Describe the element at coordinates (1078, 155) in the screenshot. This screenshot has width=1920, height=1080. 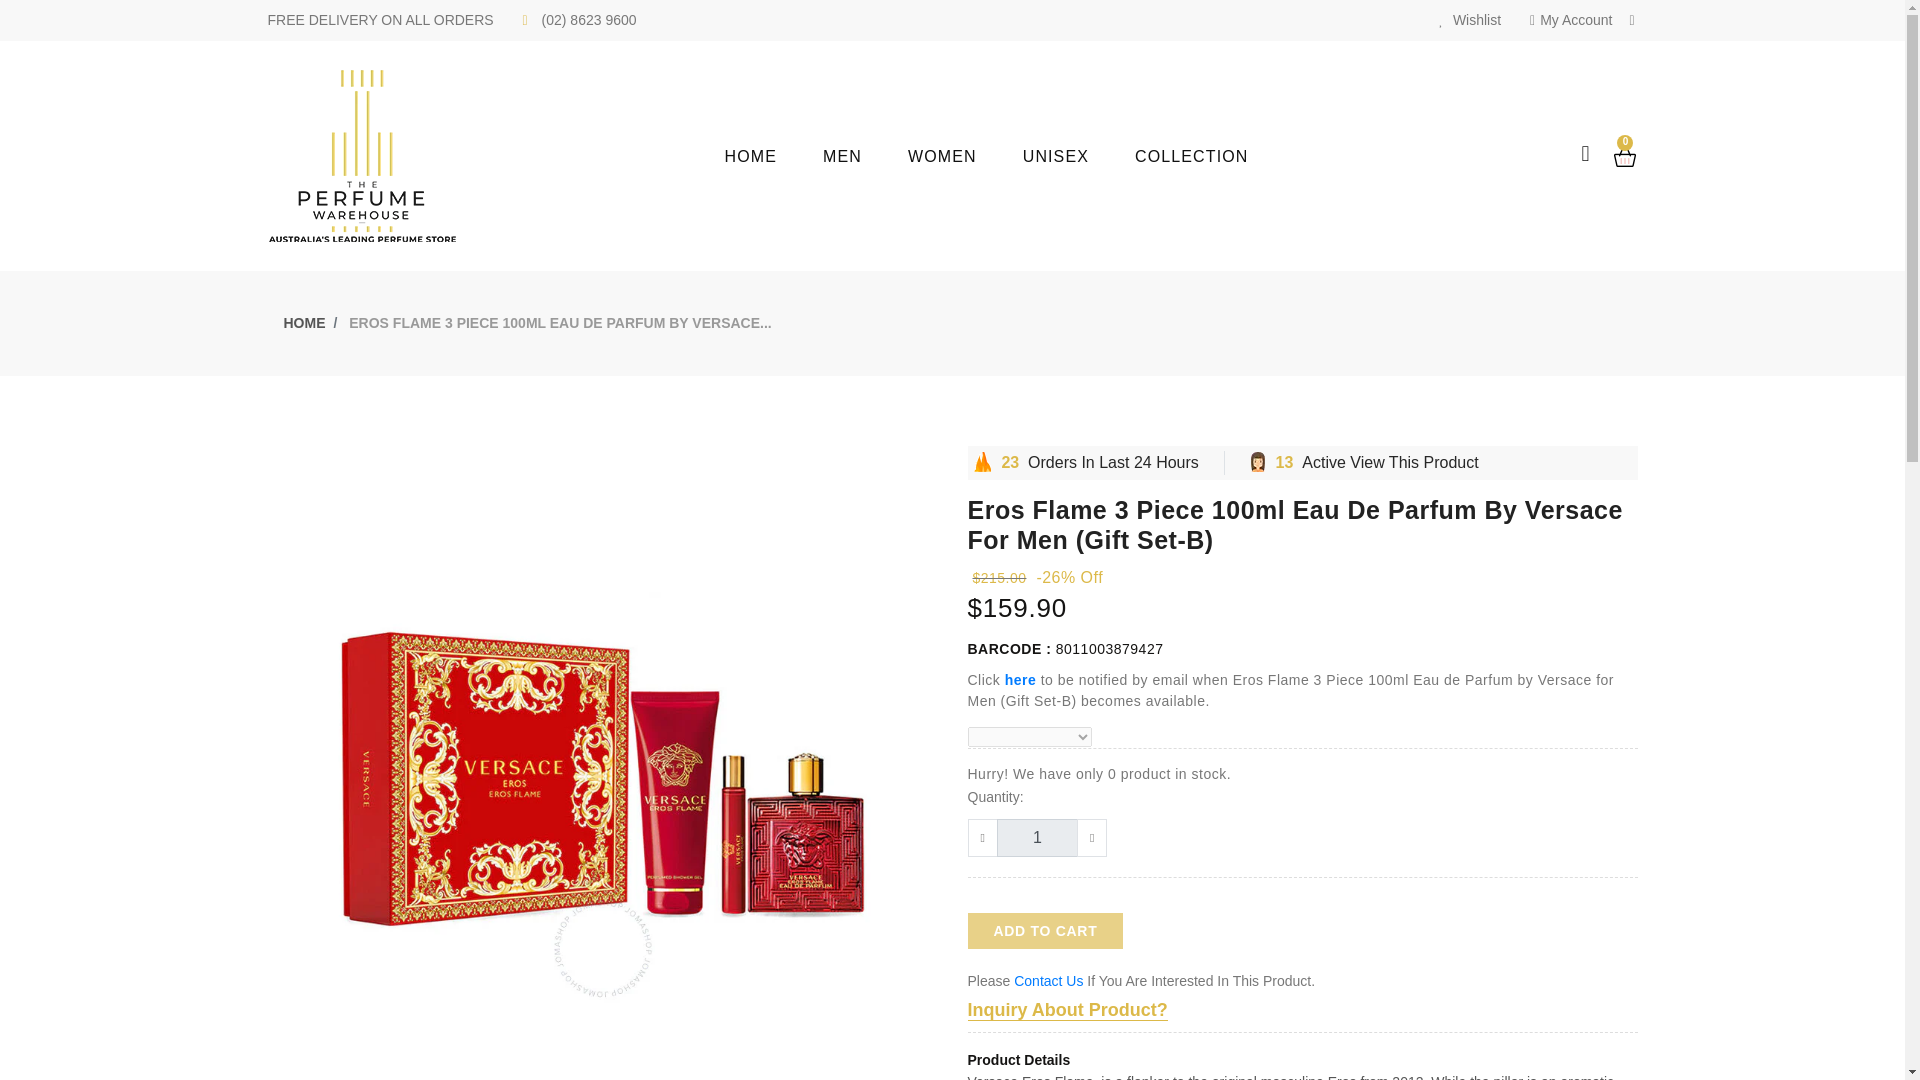
I see `UNISEX` at that location.